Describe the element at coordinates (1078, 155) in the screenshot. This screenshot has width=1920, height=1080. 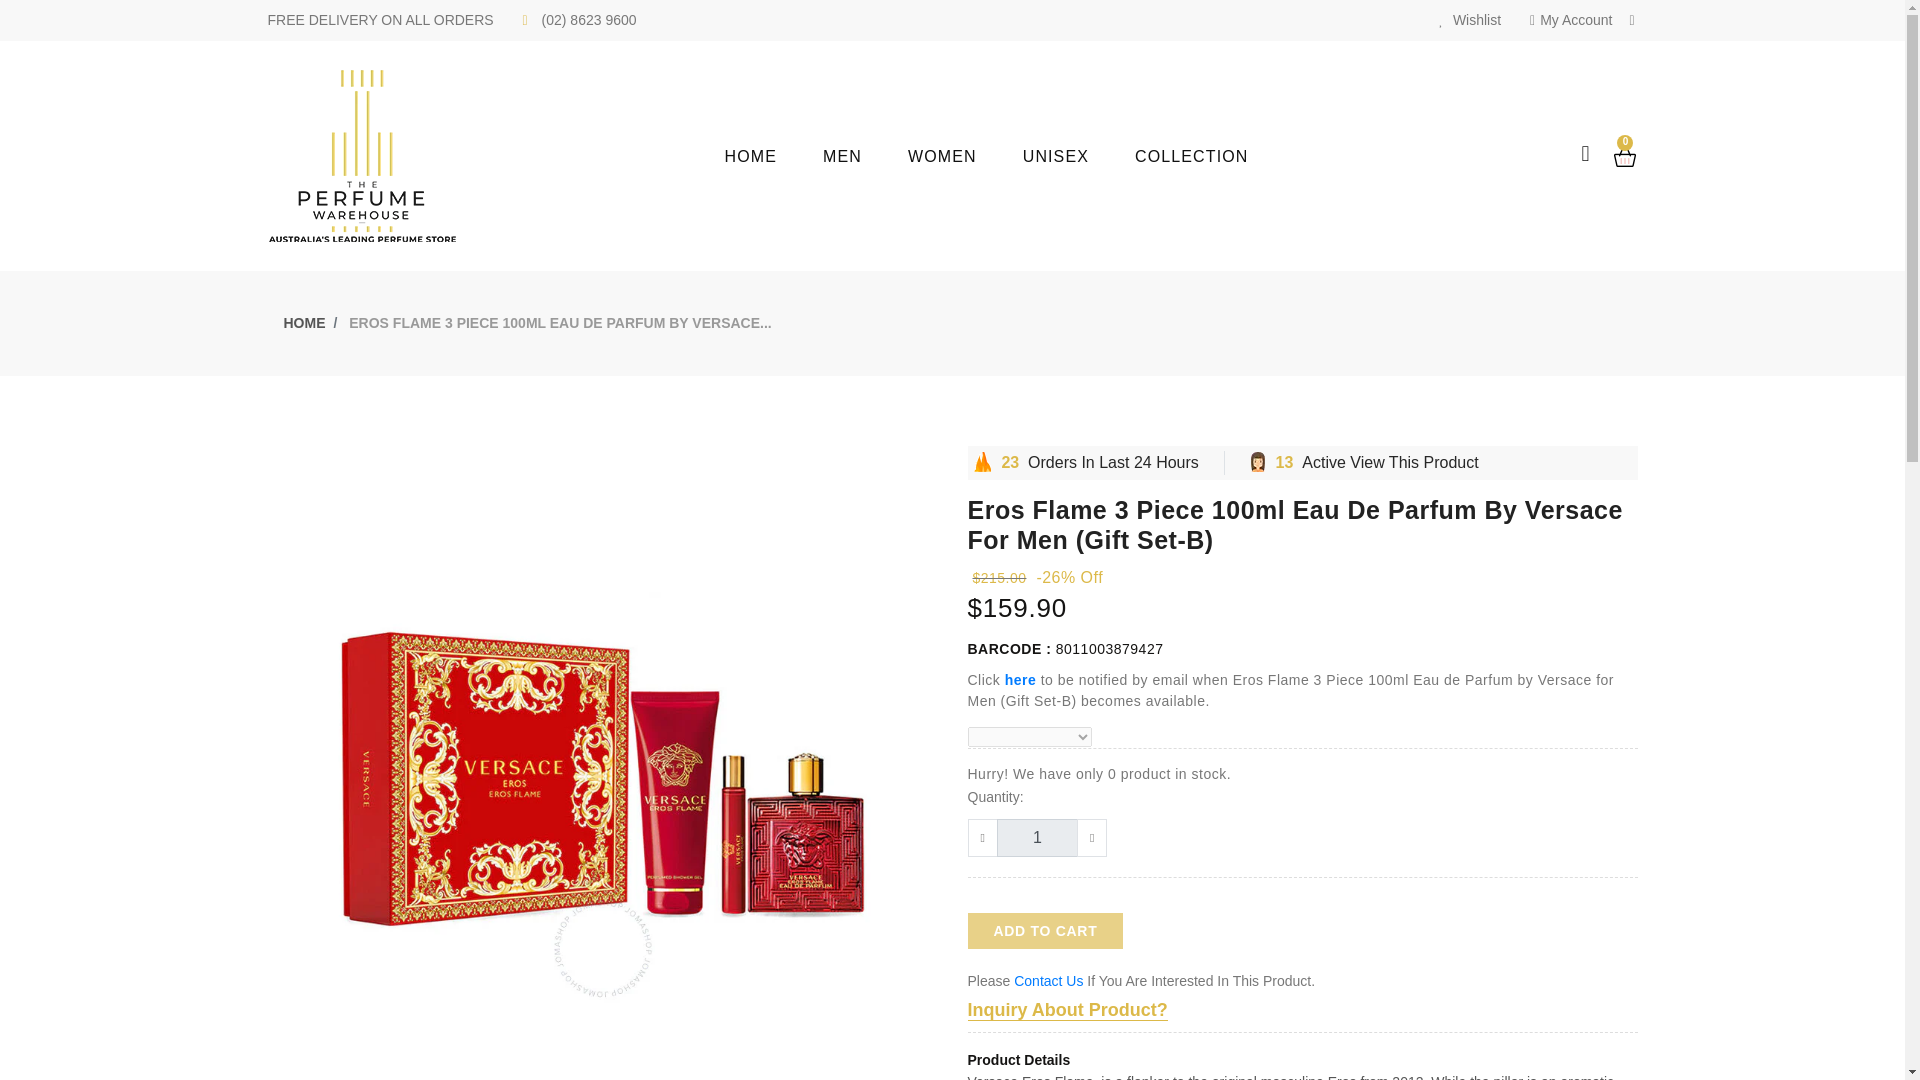
I see `UNISEX` at that location.